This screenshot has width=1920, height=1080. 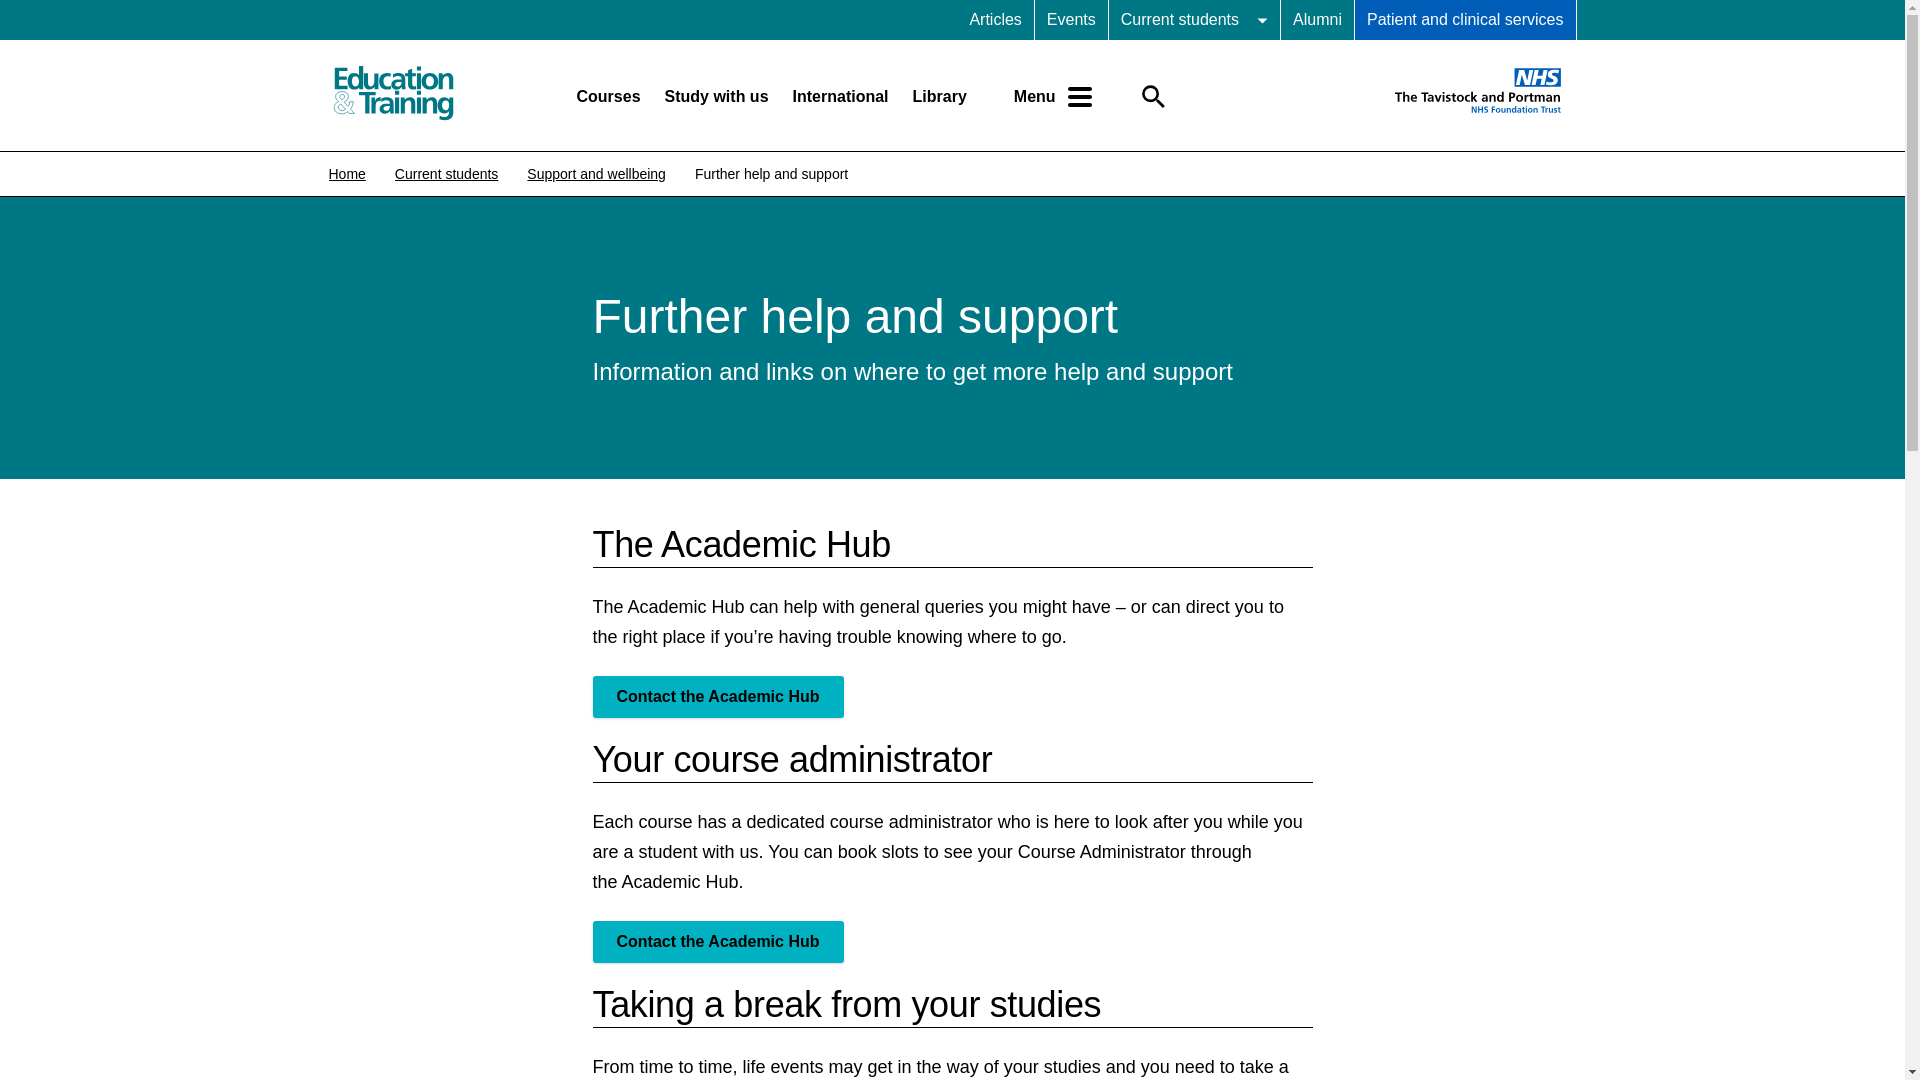 I want to click on Menu, so click(x=1054, y=96).